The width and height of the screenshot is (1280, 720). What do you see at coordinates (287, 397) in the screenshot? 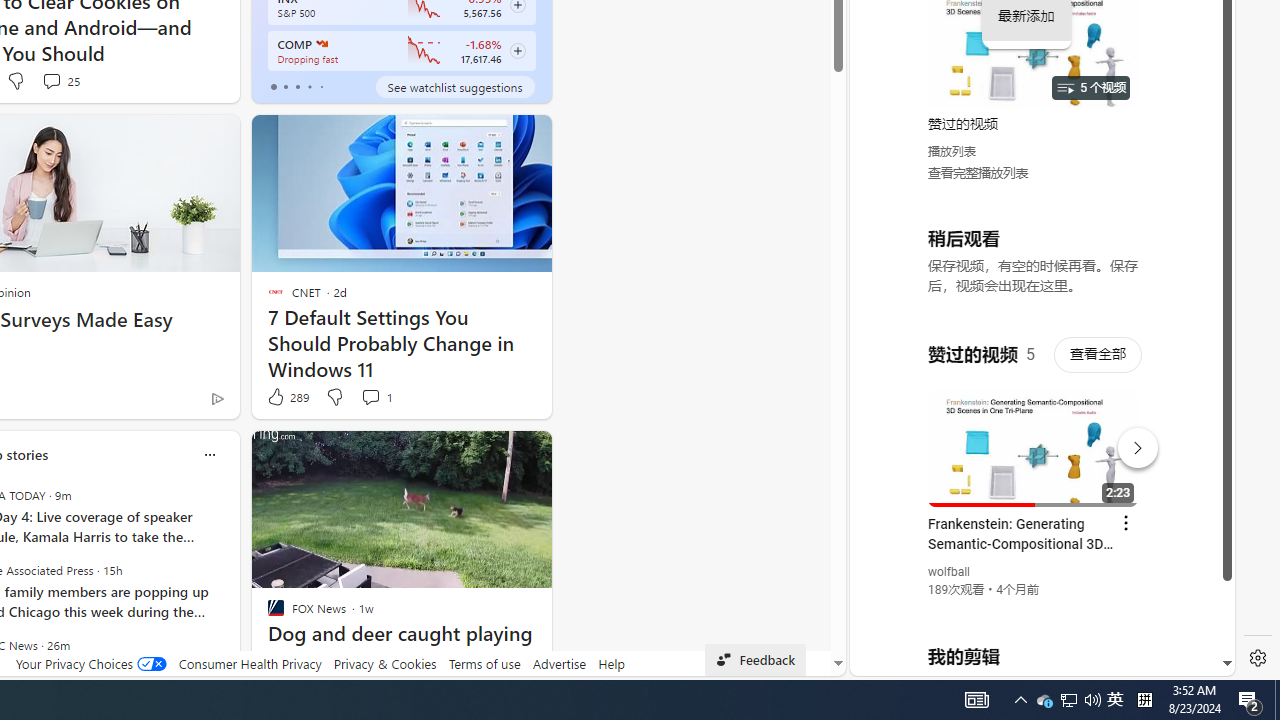
I see `289 Like` at bounding box center [287, 397].